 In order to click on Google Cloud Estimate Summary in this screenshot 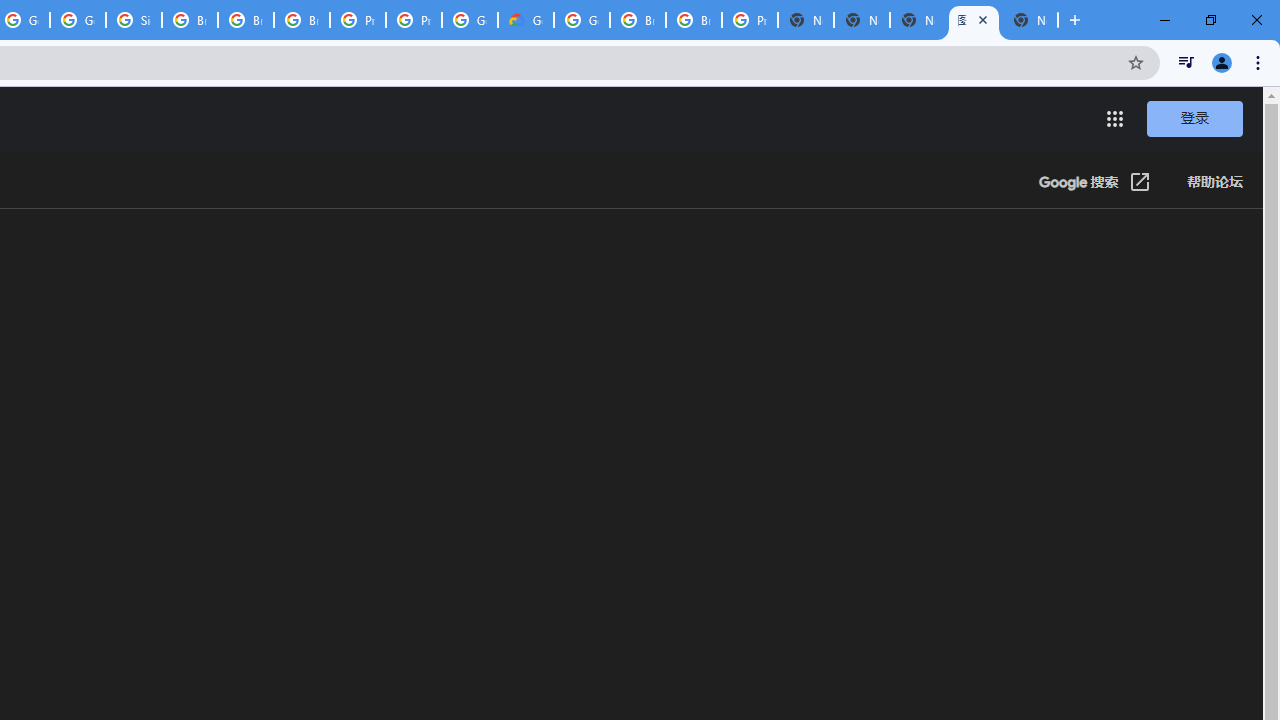, I will do `click(526, 20)`.